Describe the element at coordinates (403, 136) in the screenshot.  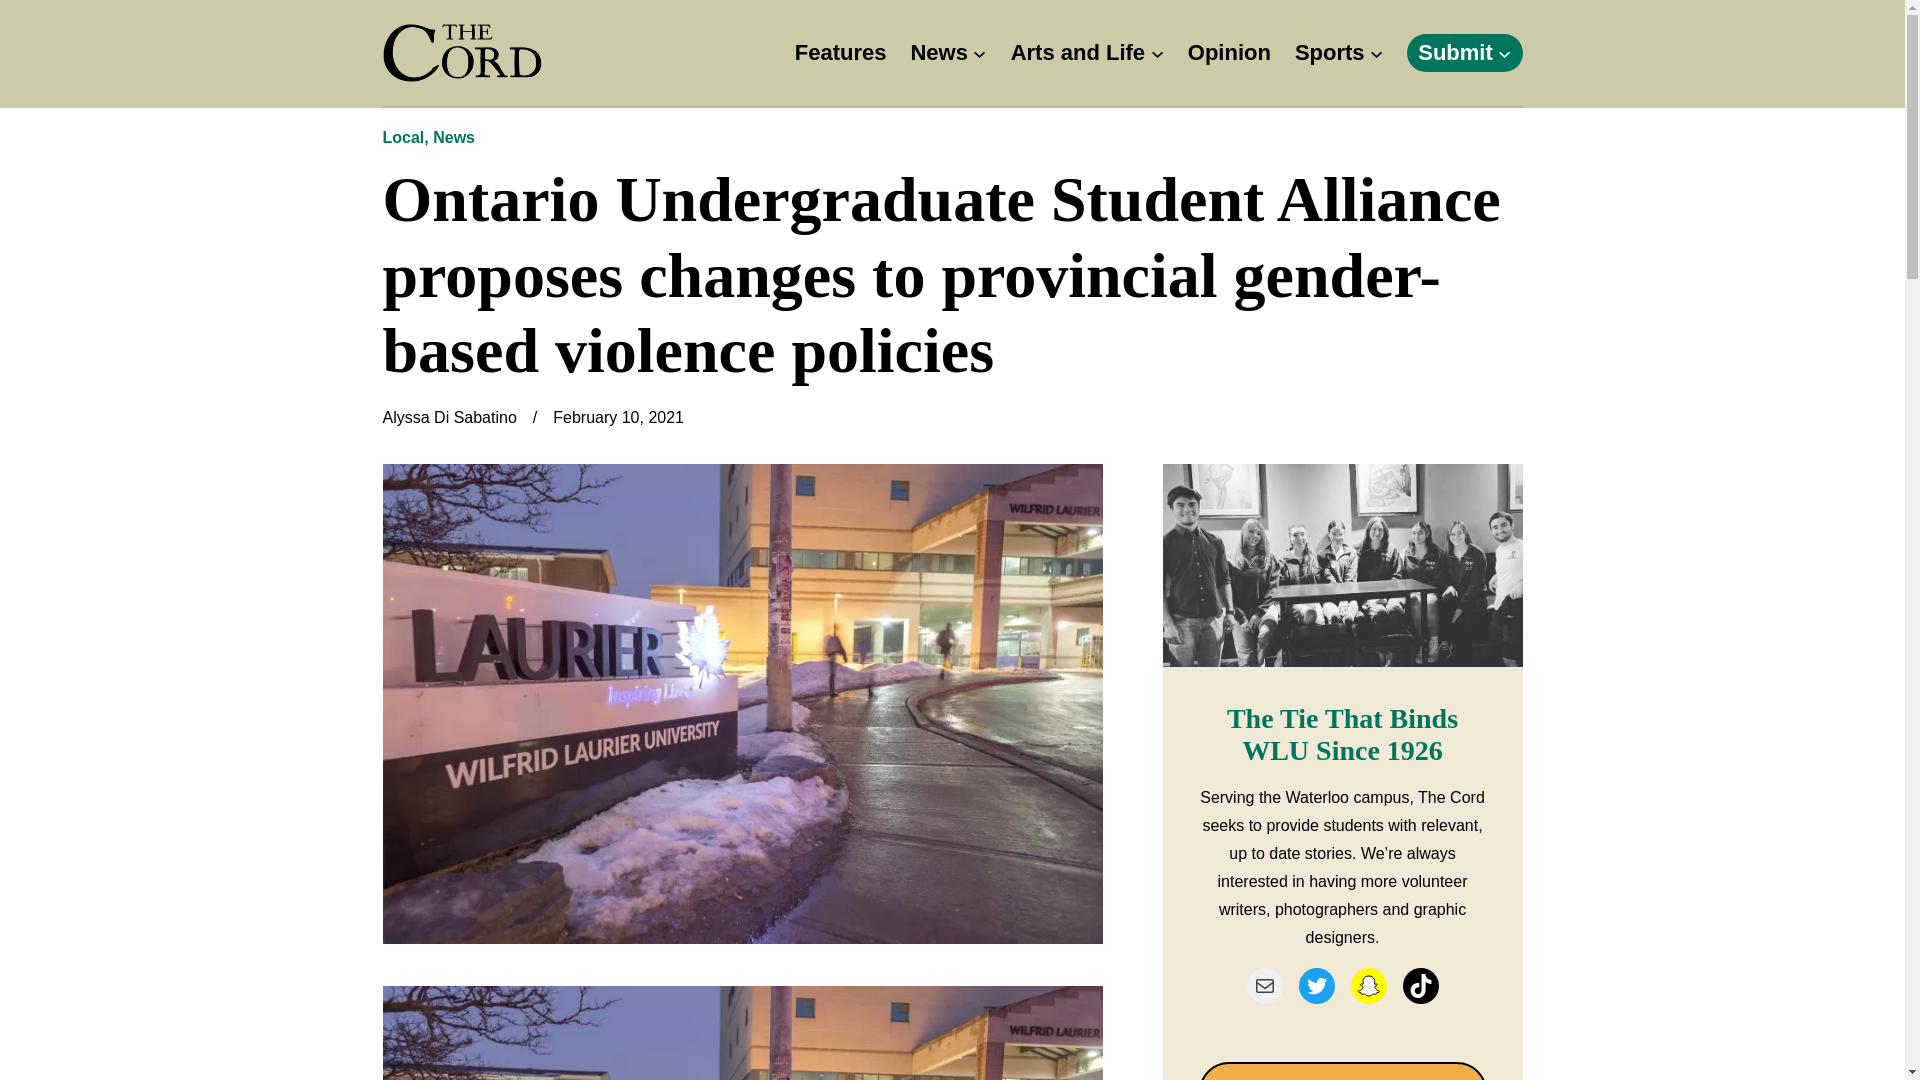
I see `Local` at that location.